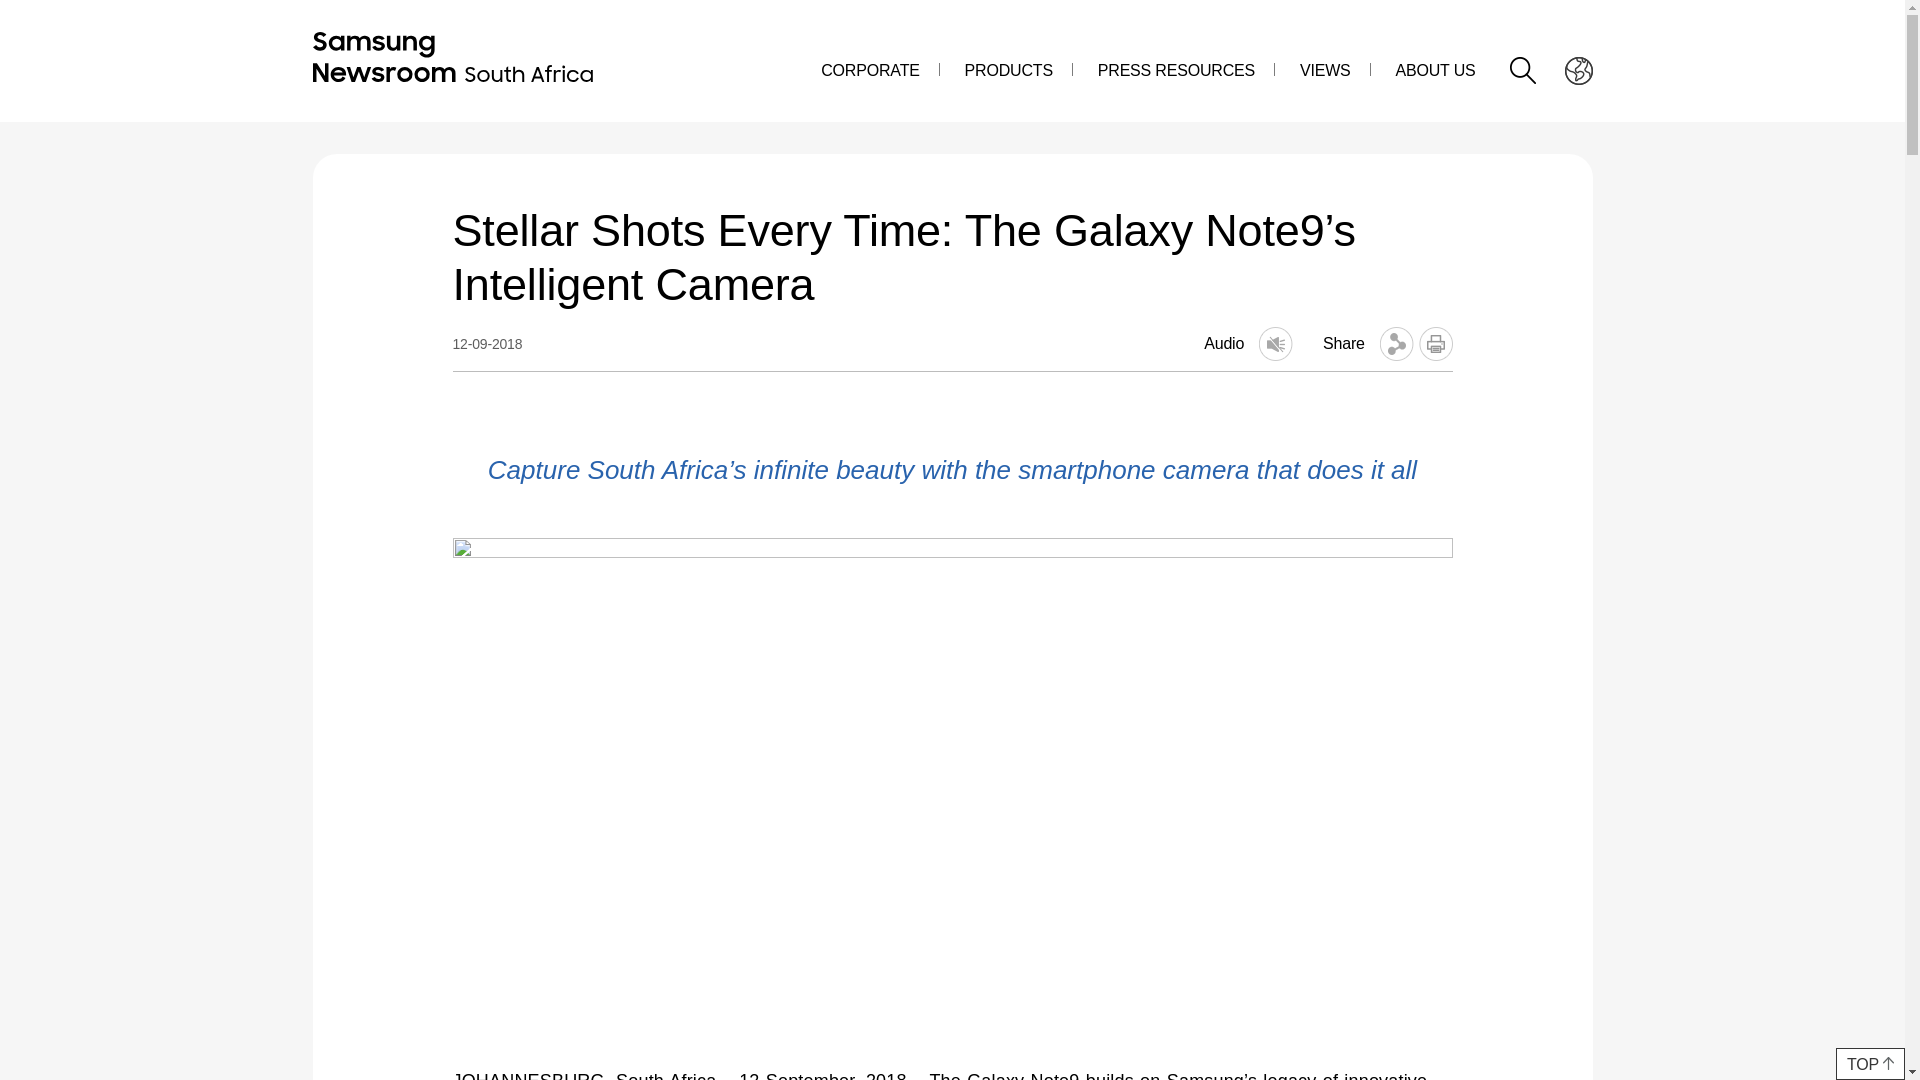  I want to click on ABOUT US, so click(1434, 70).